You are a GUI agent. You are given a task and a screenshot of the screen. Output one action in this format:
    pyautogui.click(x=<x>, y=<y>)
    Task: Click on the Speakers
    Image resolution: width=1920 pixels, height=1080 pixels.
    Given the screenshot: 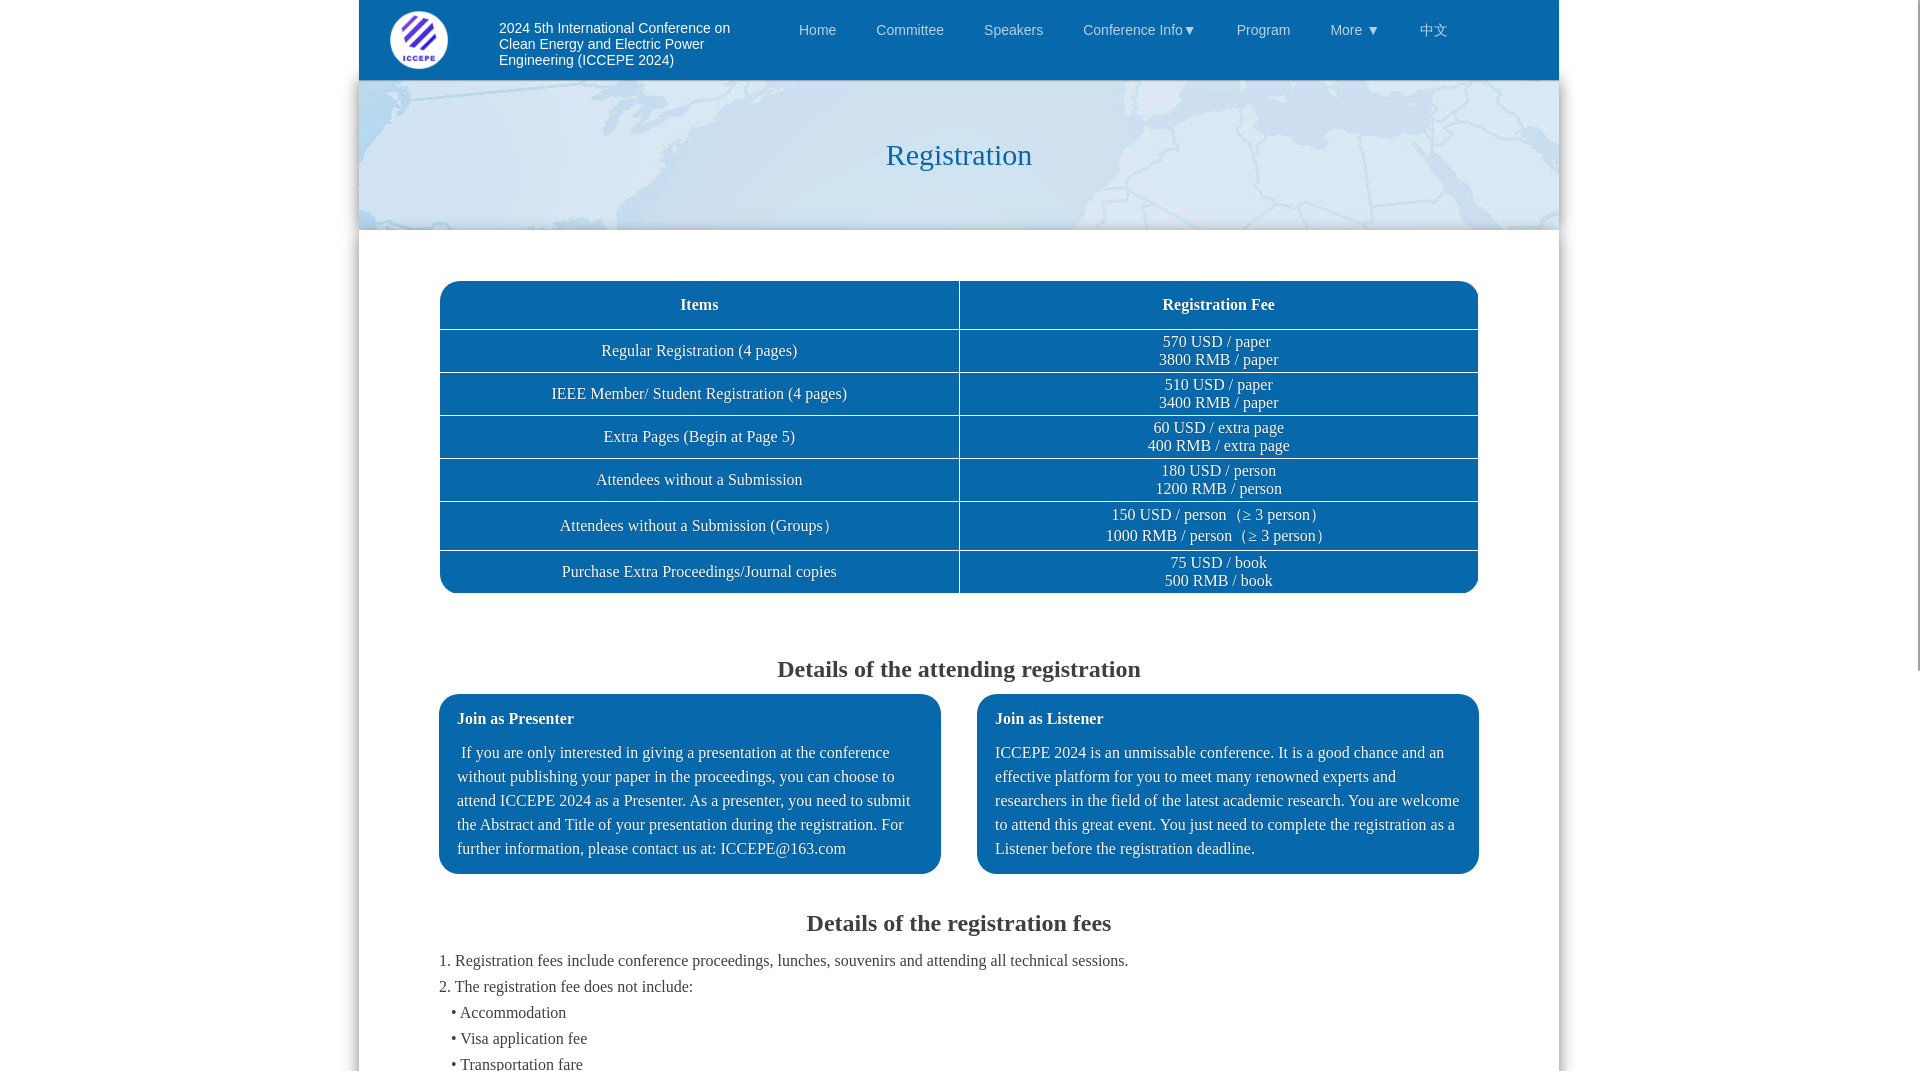 What is the action you would take?
    pyautogui.click(x=1013, y=30)
    